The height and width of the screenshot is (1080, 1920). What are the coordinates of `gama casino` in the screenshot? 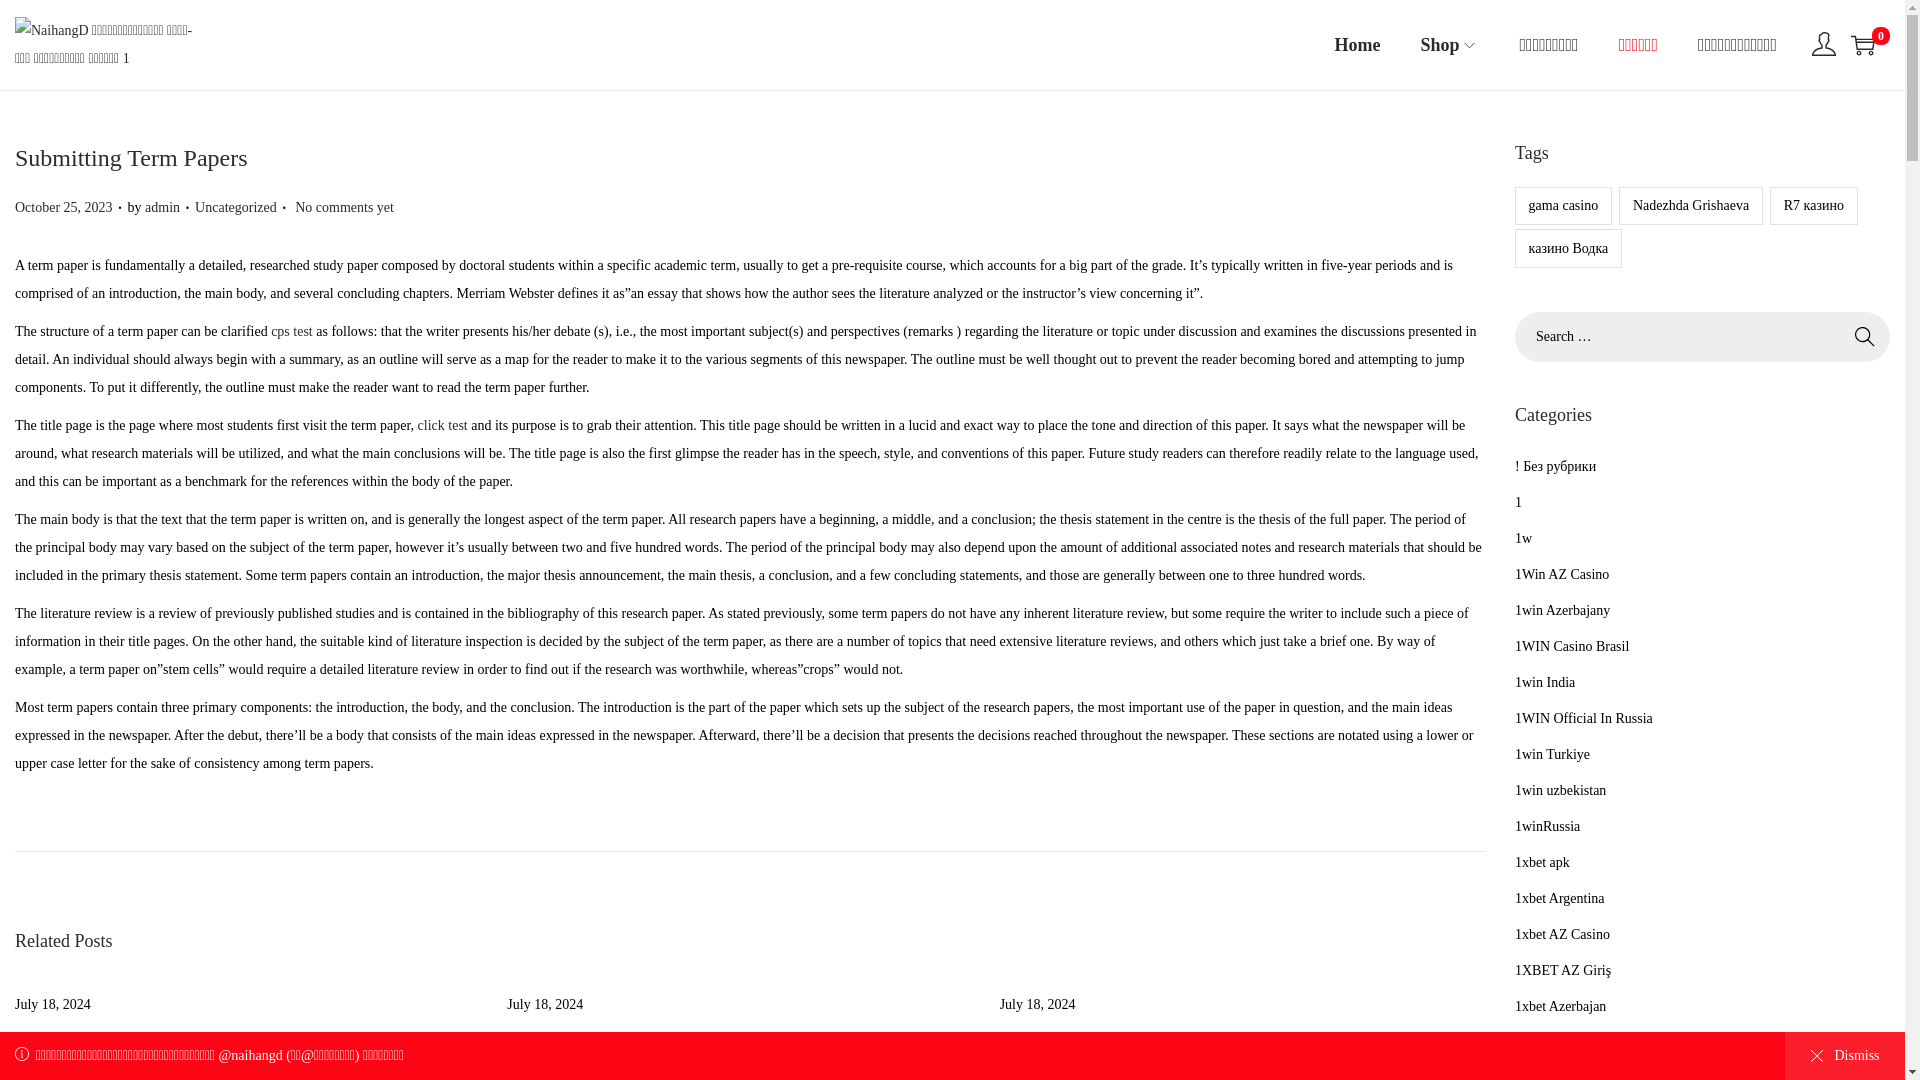 It's located at (1563, 205).